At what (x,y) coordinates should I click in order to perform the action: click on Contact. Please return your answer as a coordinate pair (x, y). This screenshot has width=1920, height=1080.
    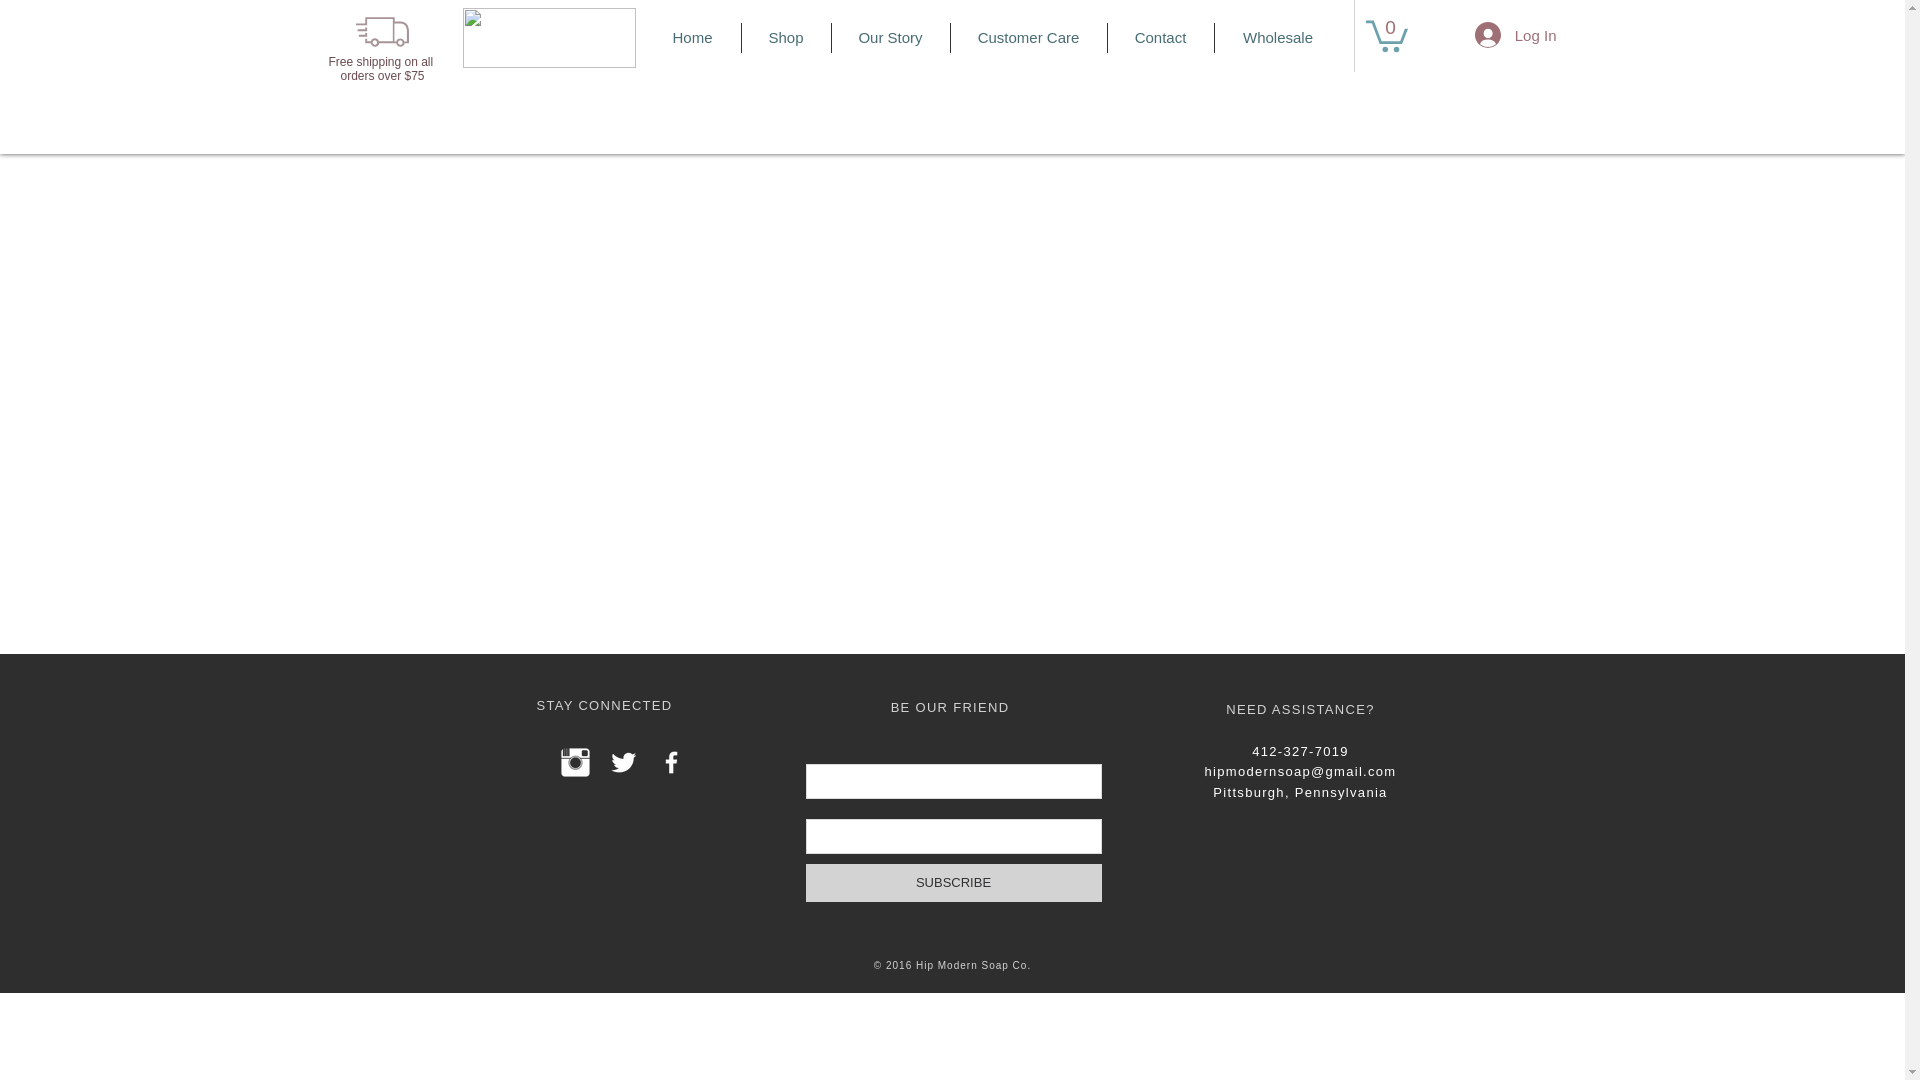
    Looking at the image, I should click on (1160, 37).